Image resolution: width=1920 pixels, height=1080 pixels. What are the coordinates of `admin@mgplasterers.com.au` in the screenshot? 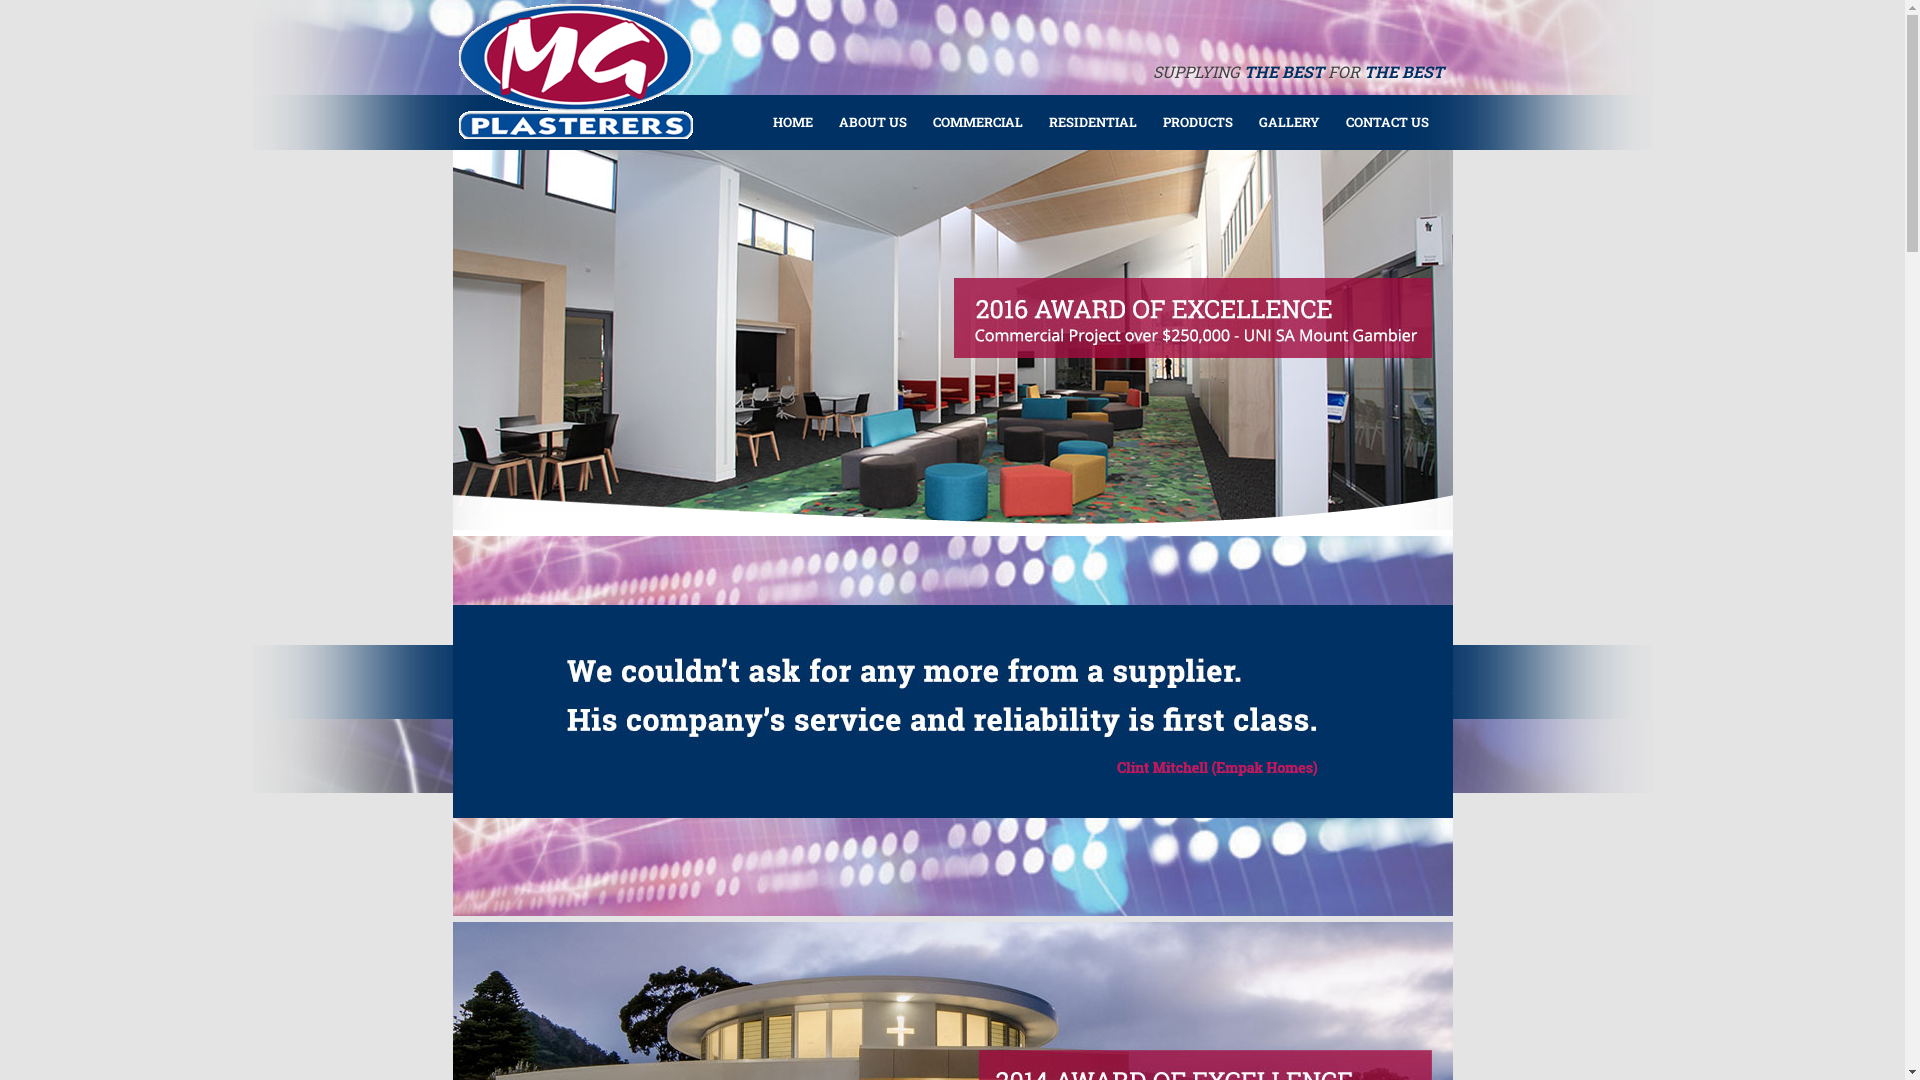 It's located at (1369, 689).